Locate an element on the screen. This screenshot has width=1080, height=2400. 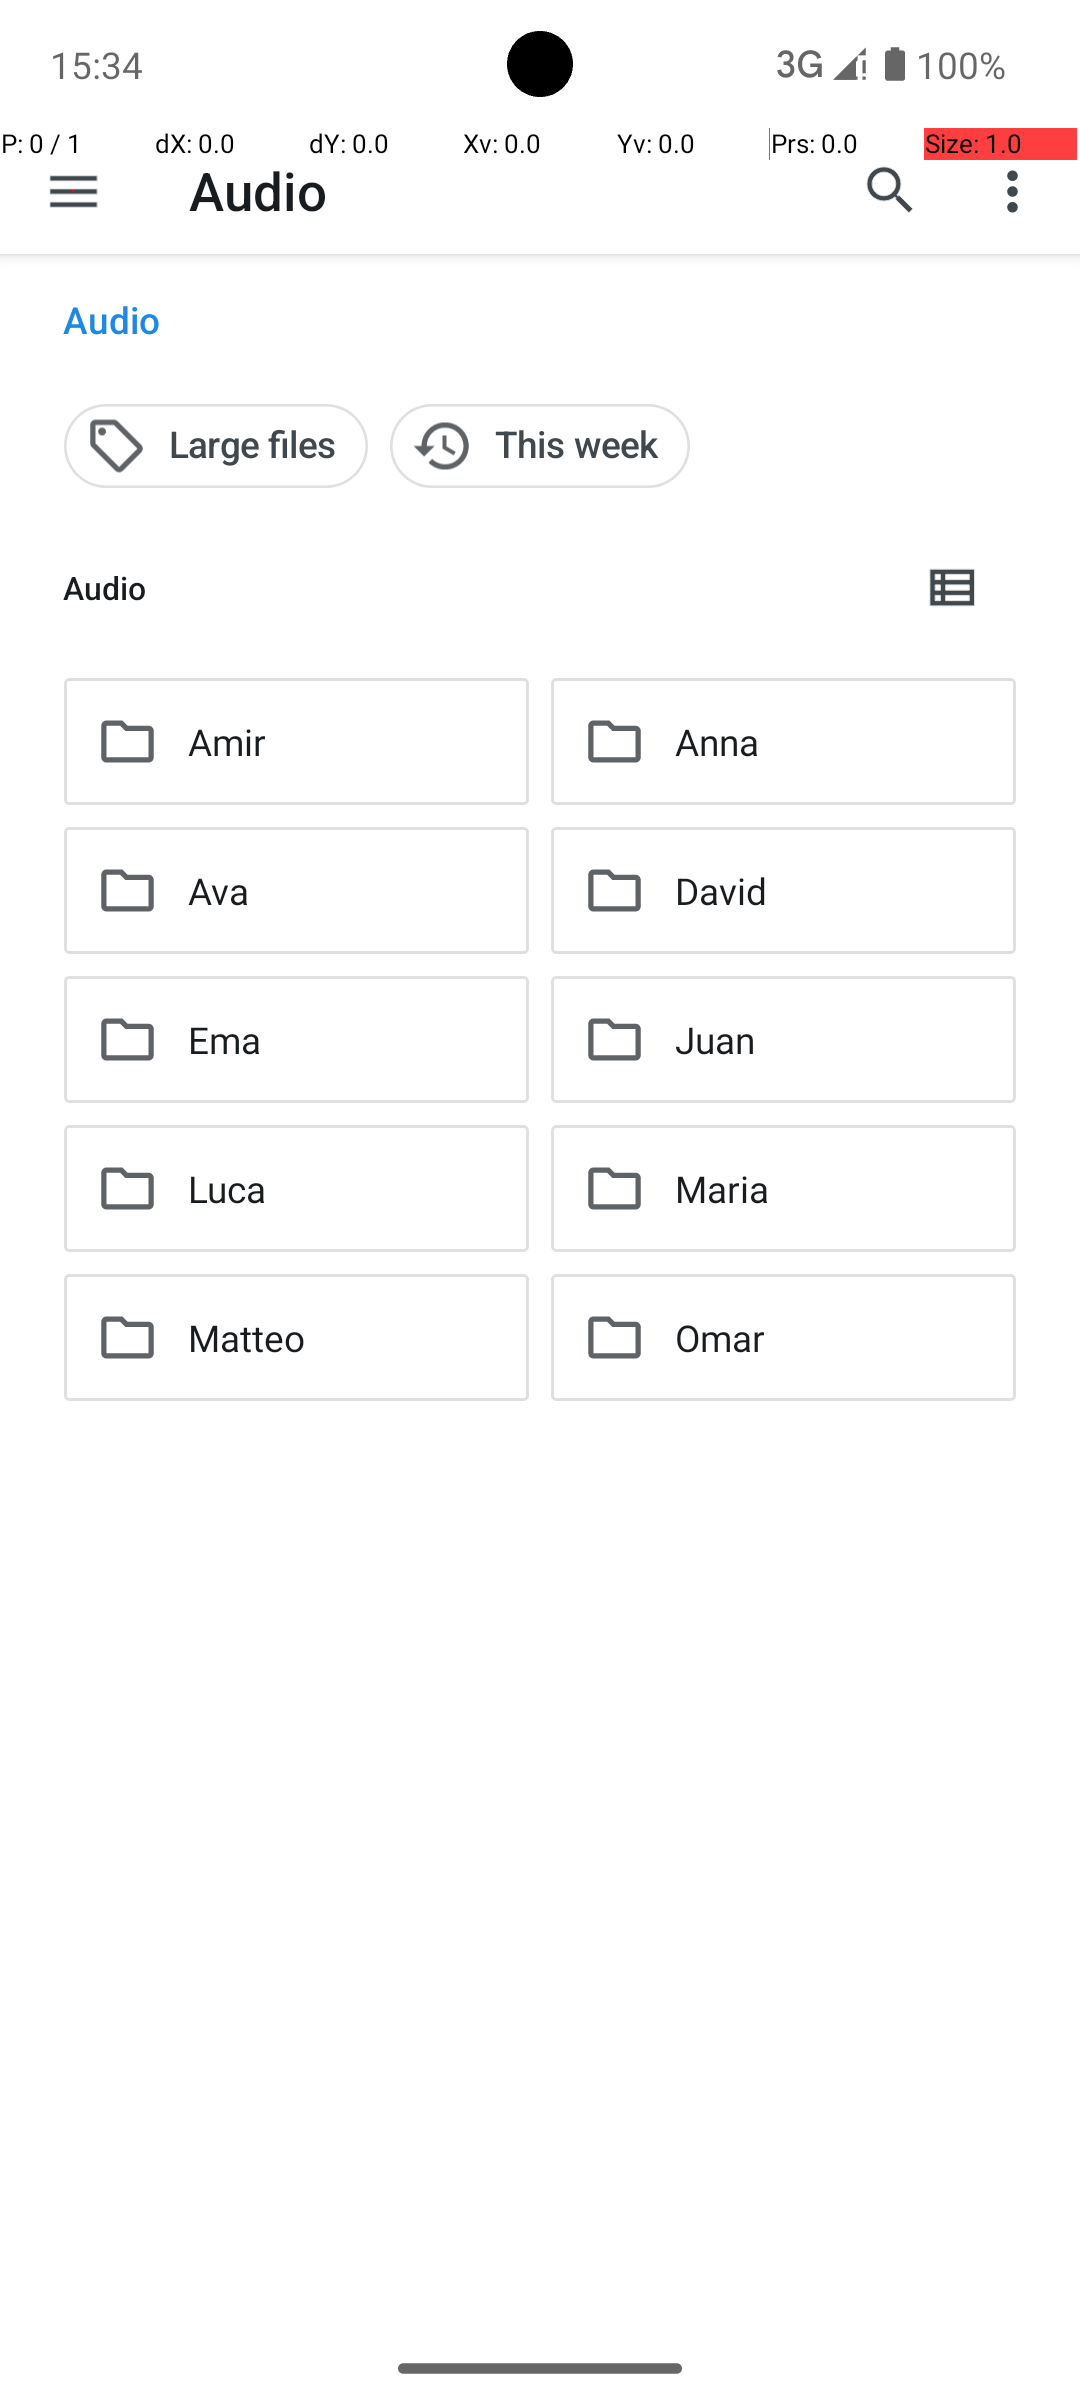
Ava is located at coordinates (218, 890).